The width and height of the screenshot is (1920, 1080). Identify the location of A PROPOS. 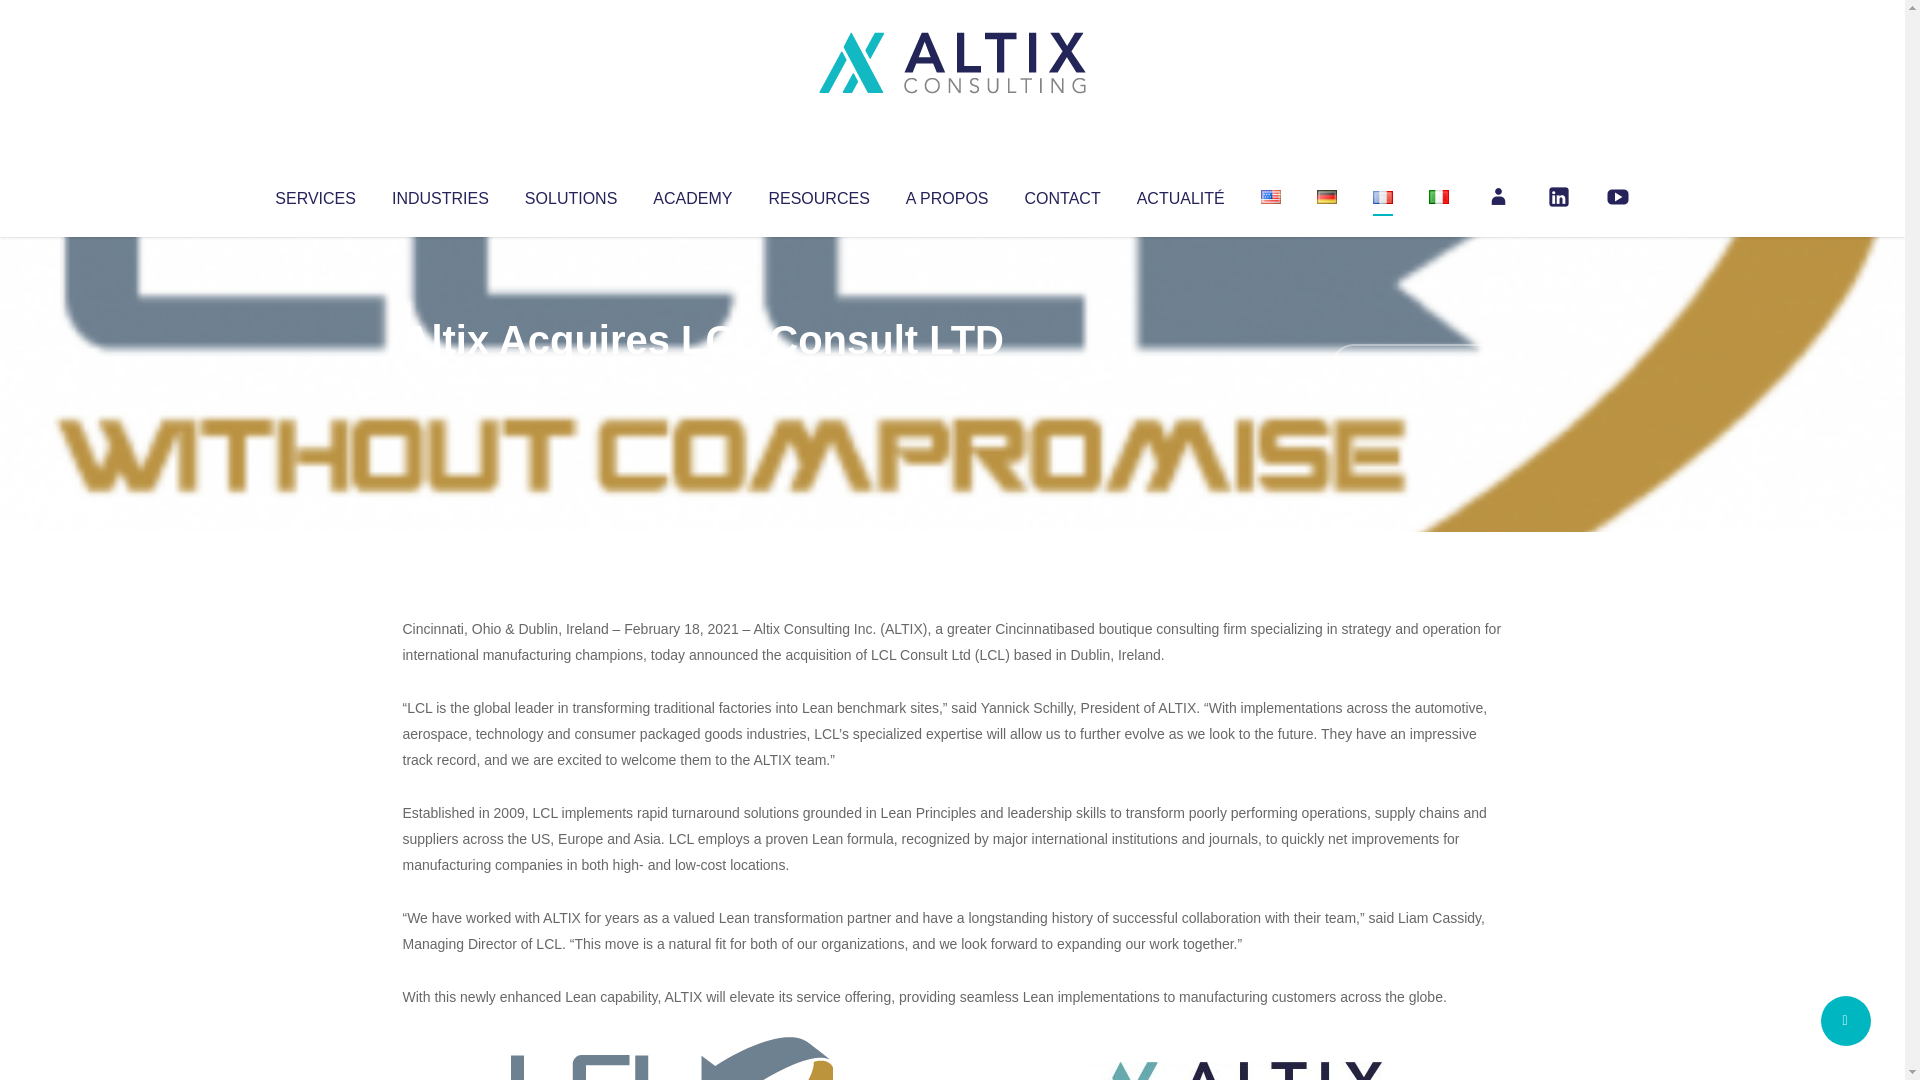
(947, 194).